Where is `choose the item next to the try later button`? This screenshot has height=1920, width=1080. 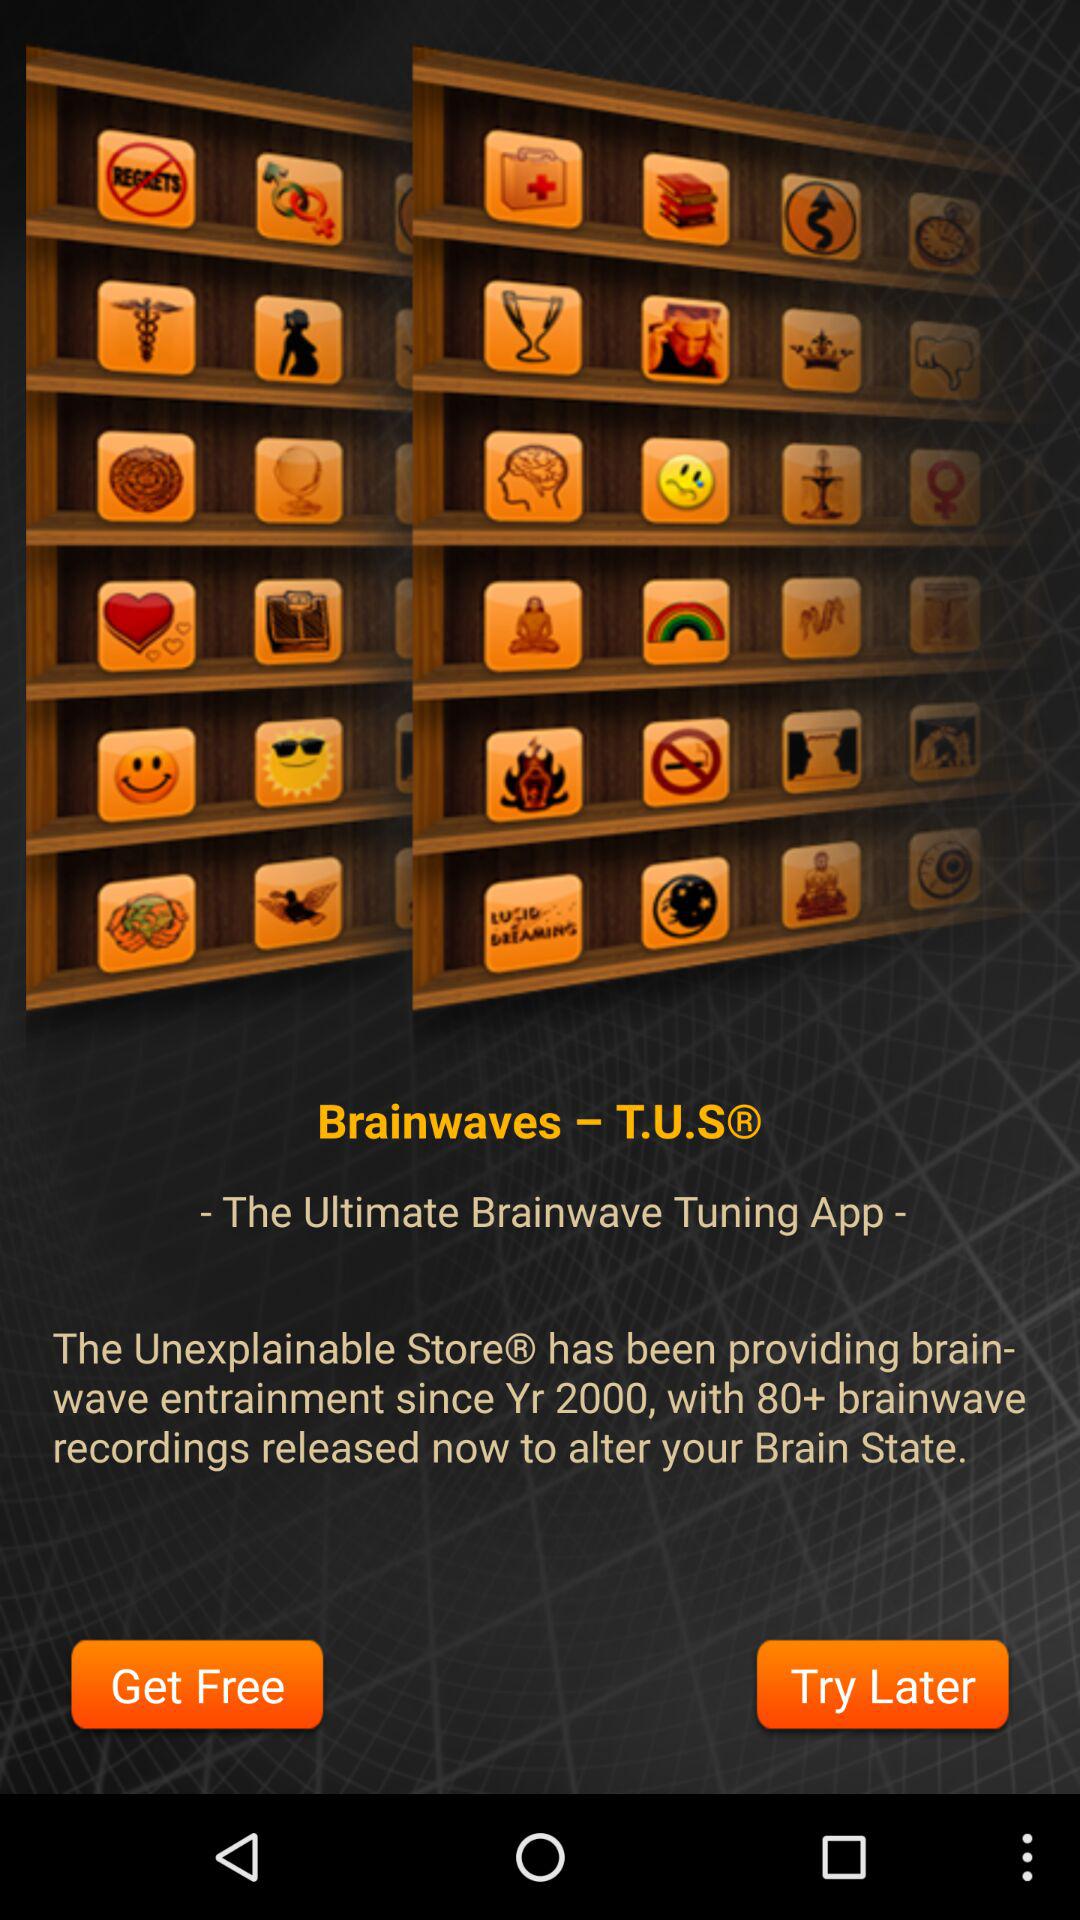 choose the item next to the try later button is located at coordinates (197, 1688).